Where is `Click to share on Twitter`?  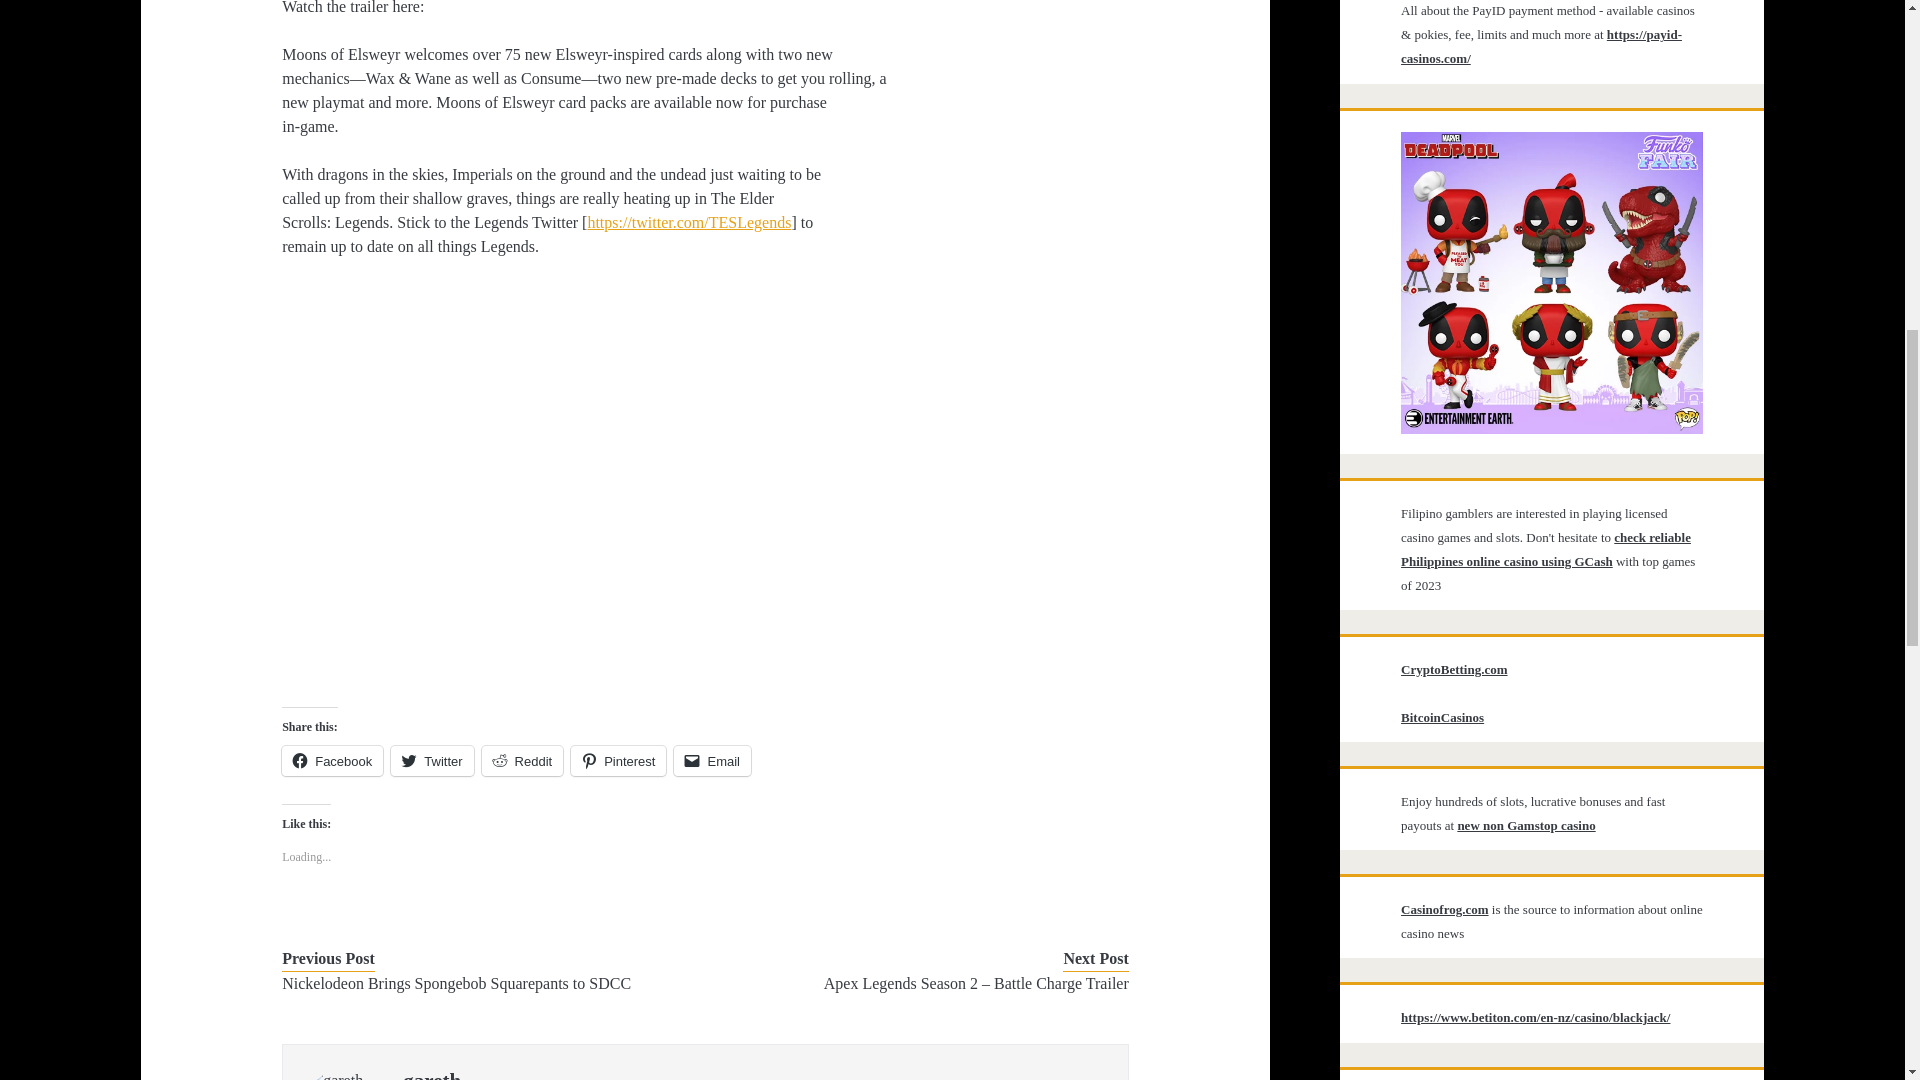 Click to share on Twitter is located at coordinates (432, 761).